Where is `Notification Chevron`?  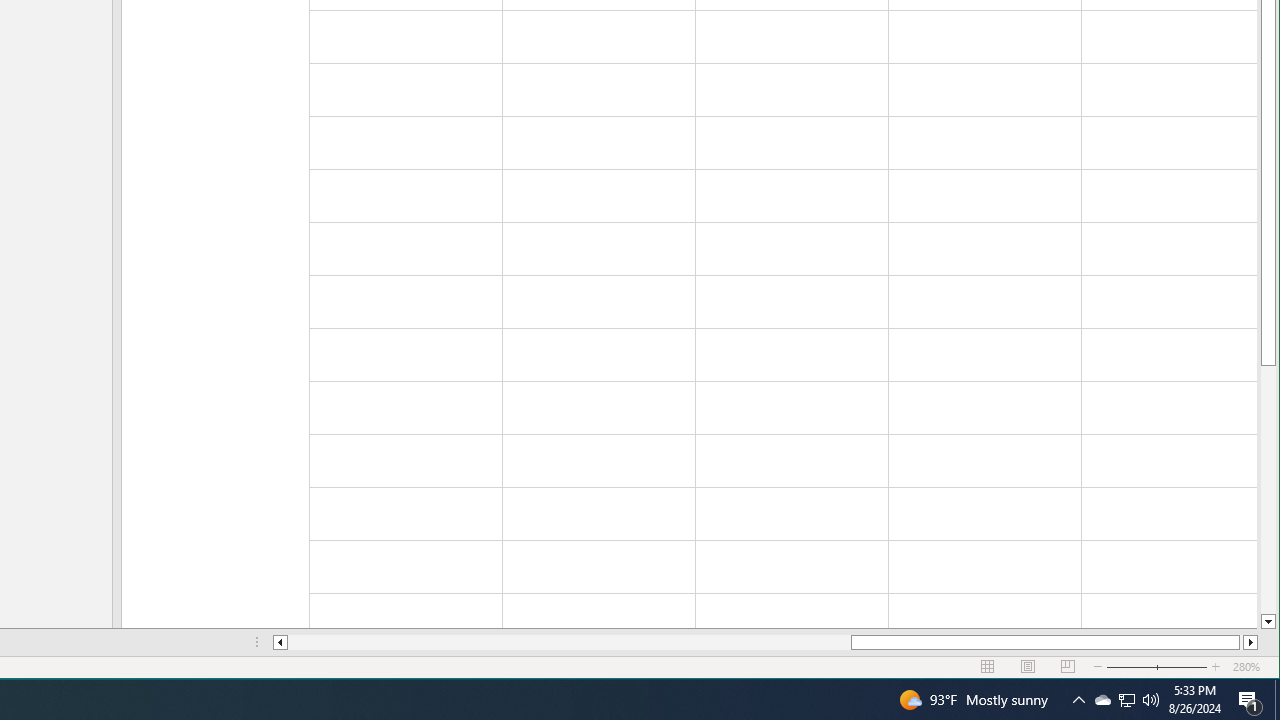 Notification Chevron is located at coordinates (1078, 700).